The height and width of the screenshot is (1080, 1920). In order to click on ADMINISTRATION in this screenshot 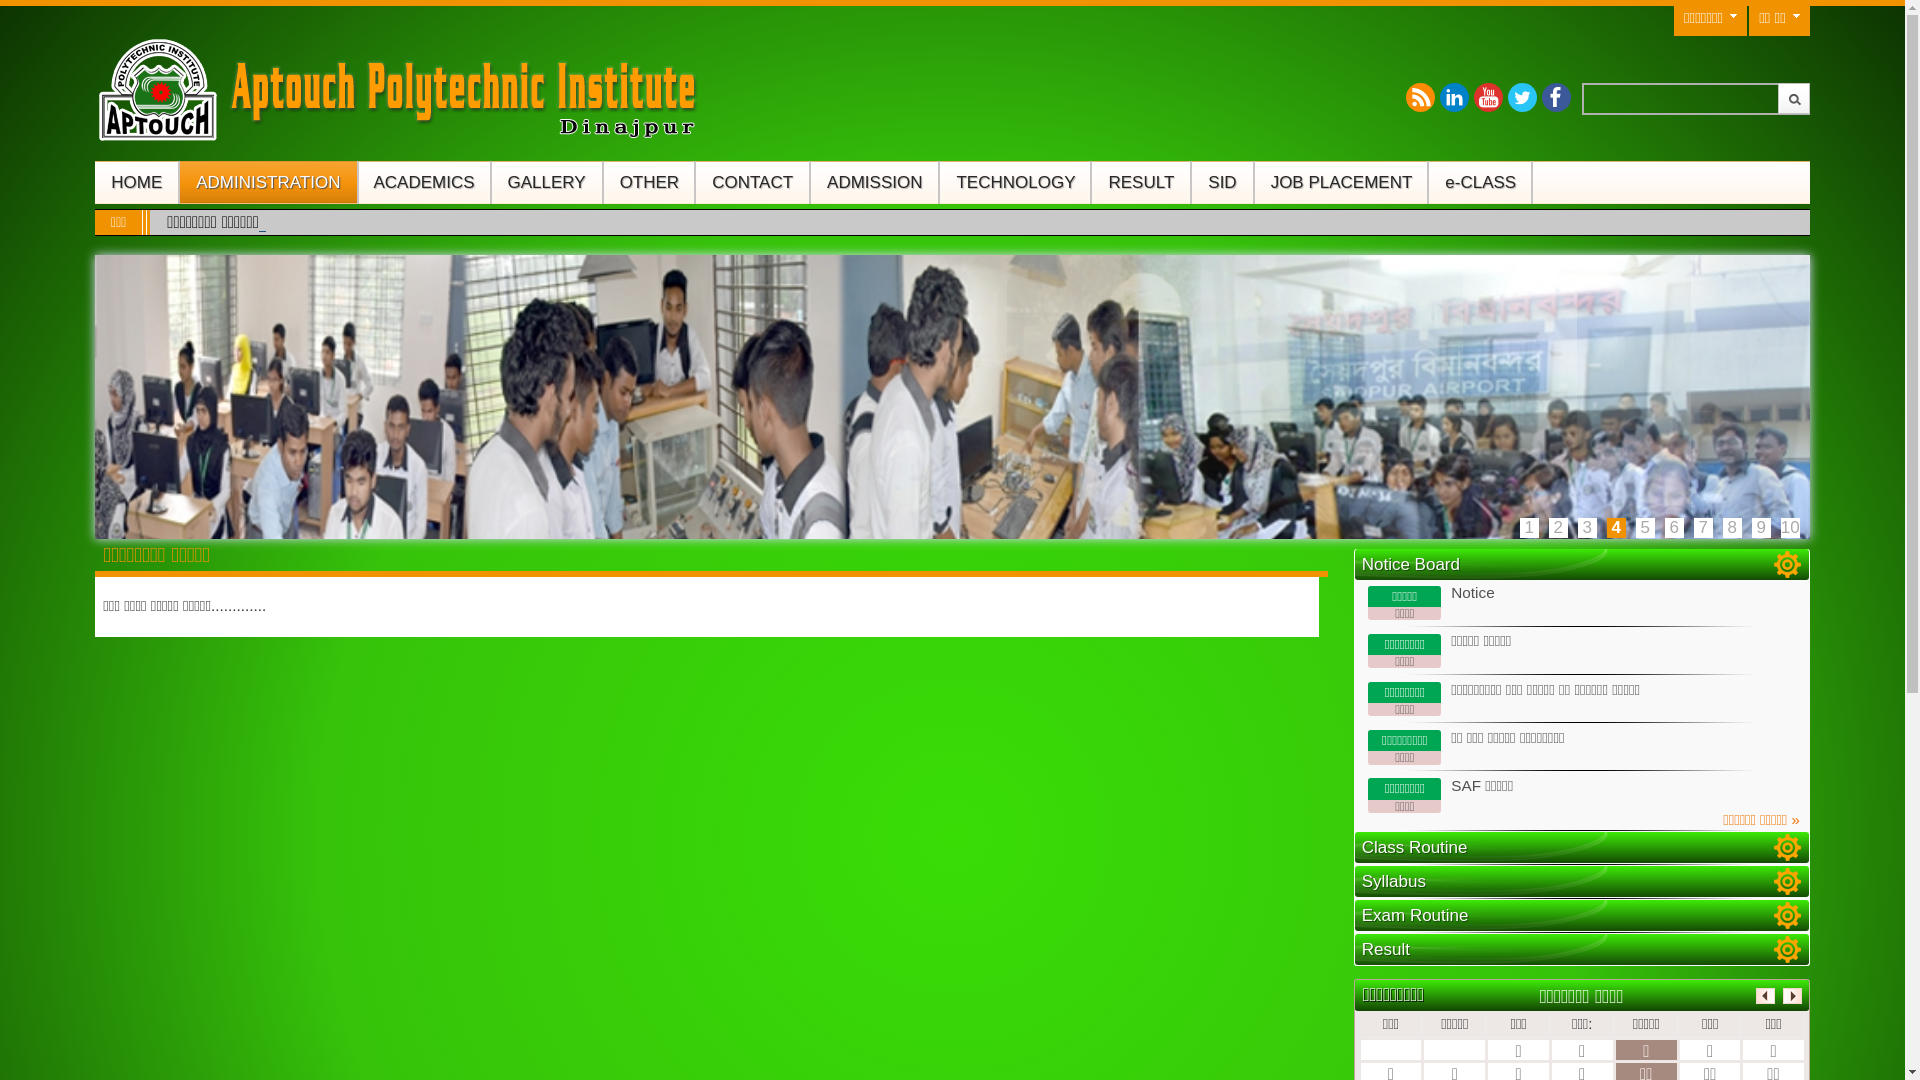, I will do `click(268, 182)`.